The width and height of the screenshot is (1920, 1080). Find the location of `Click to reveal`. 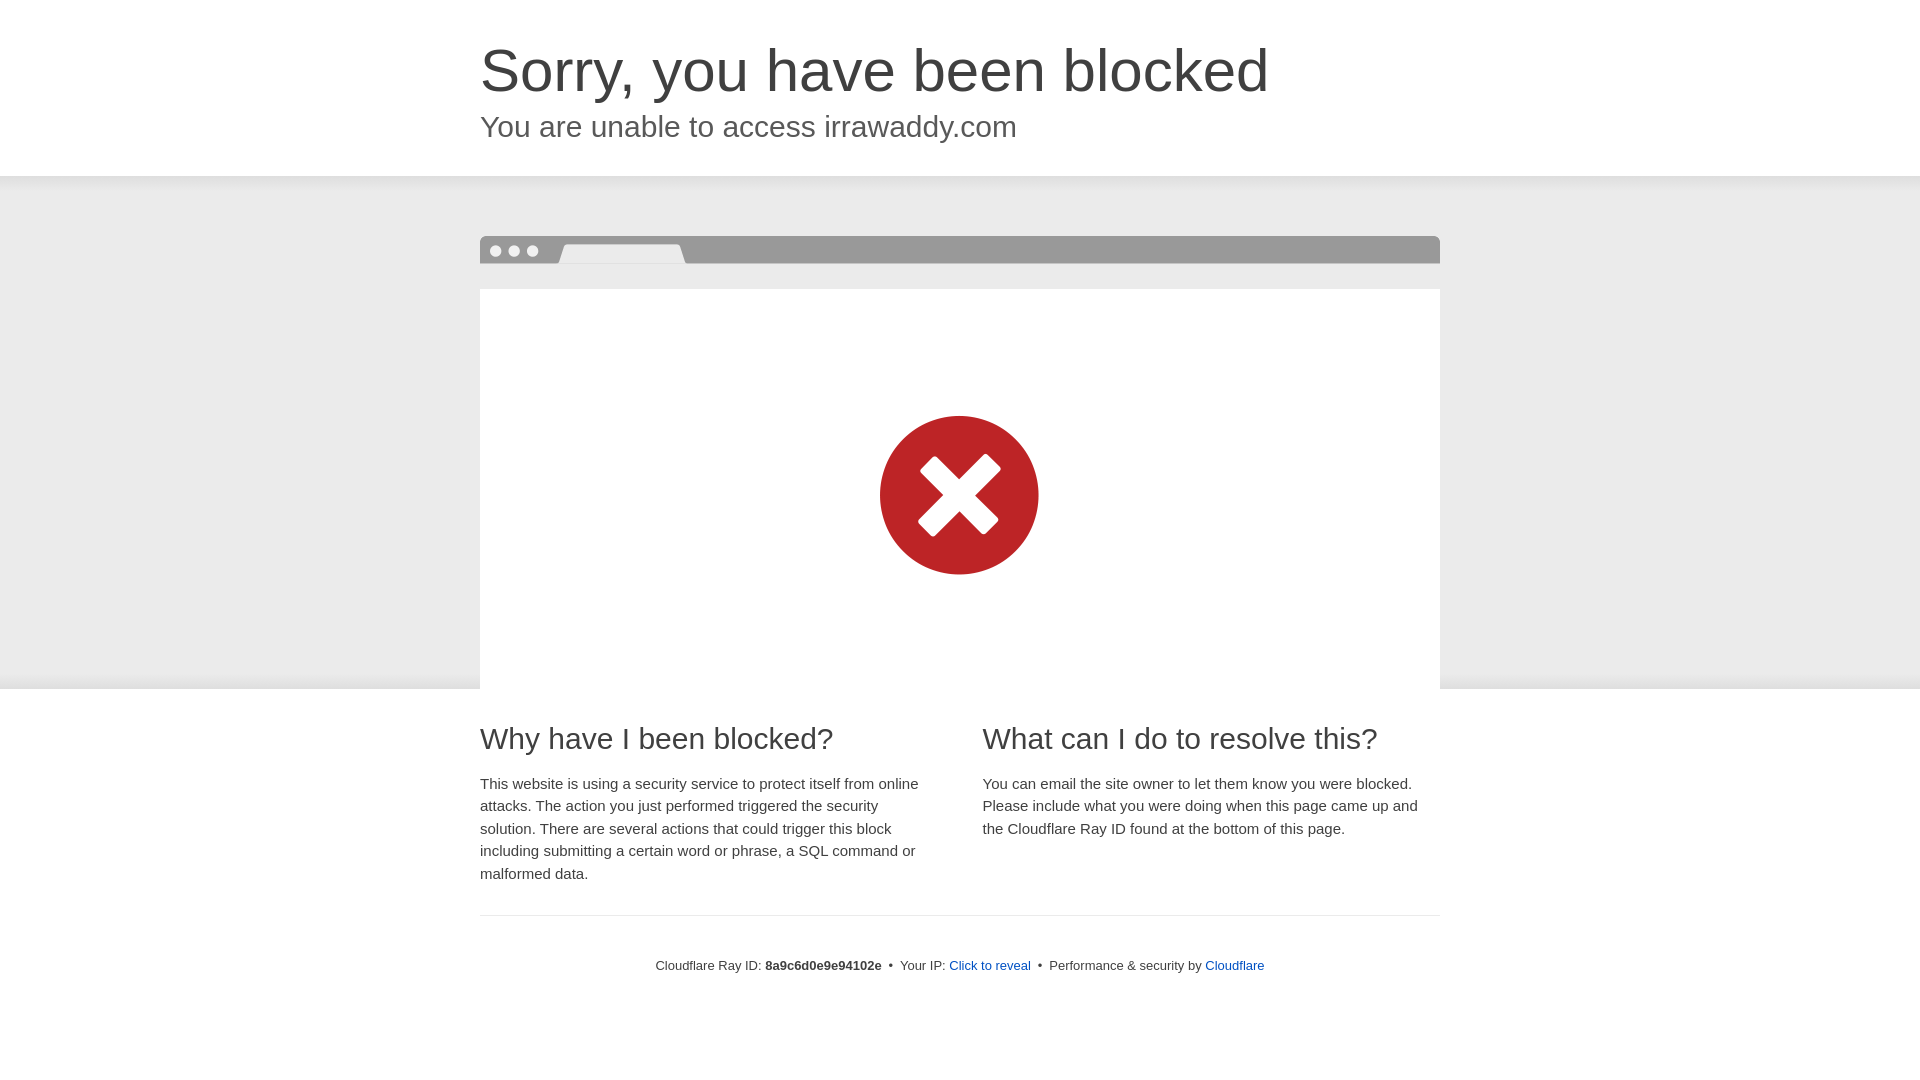

Click to reveal is located at coordinates (990, 966).